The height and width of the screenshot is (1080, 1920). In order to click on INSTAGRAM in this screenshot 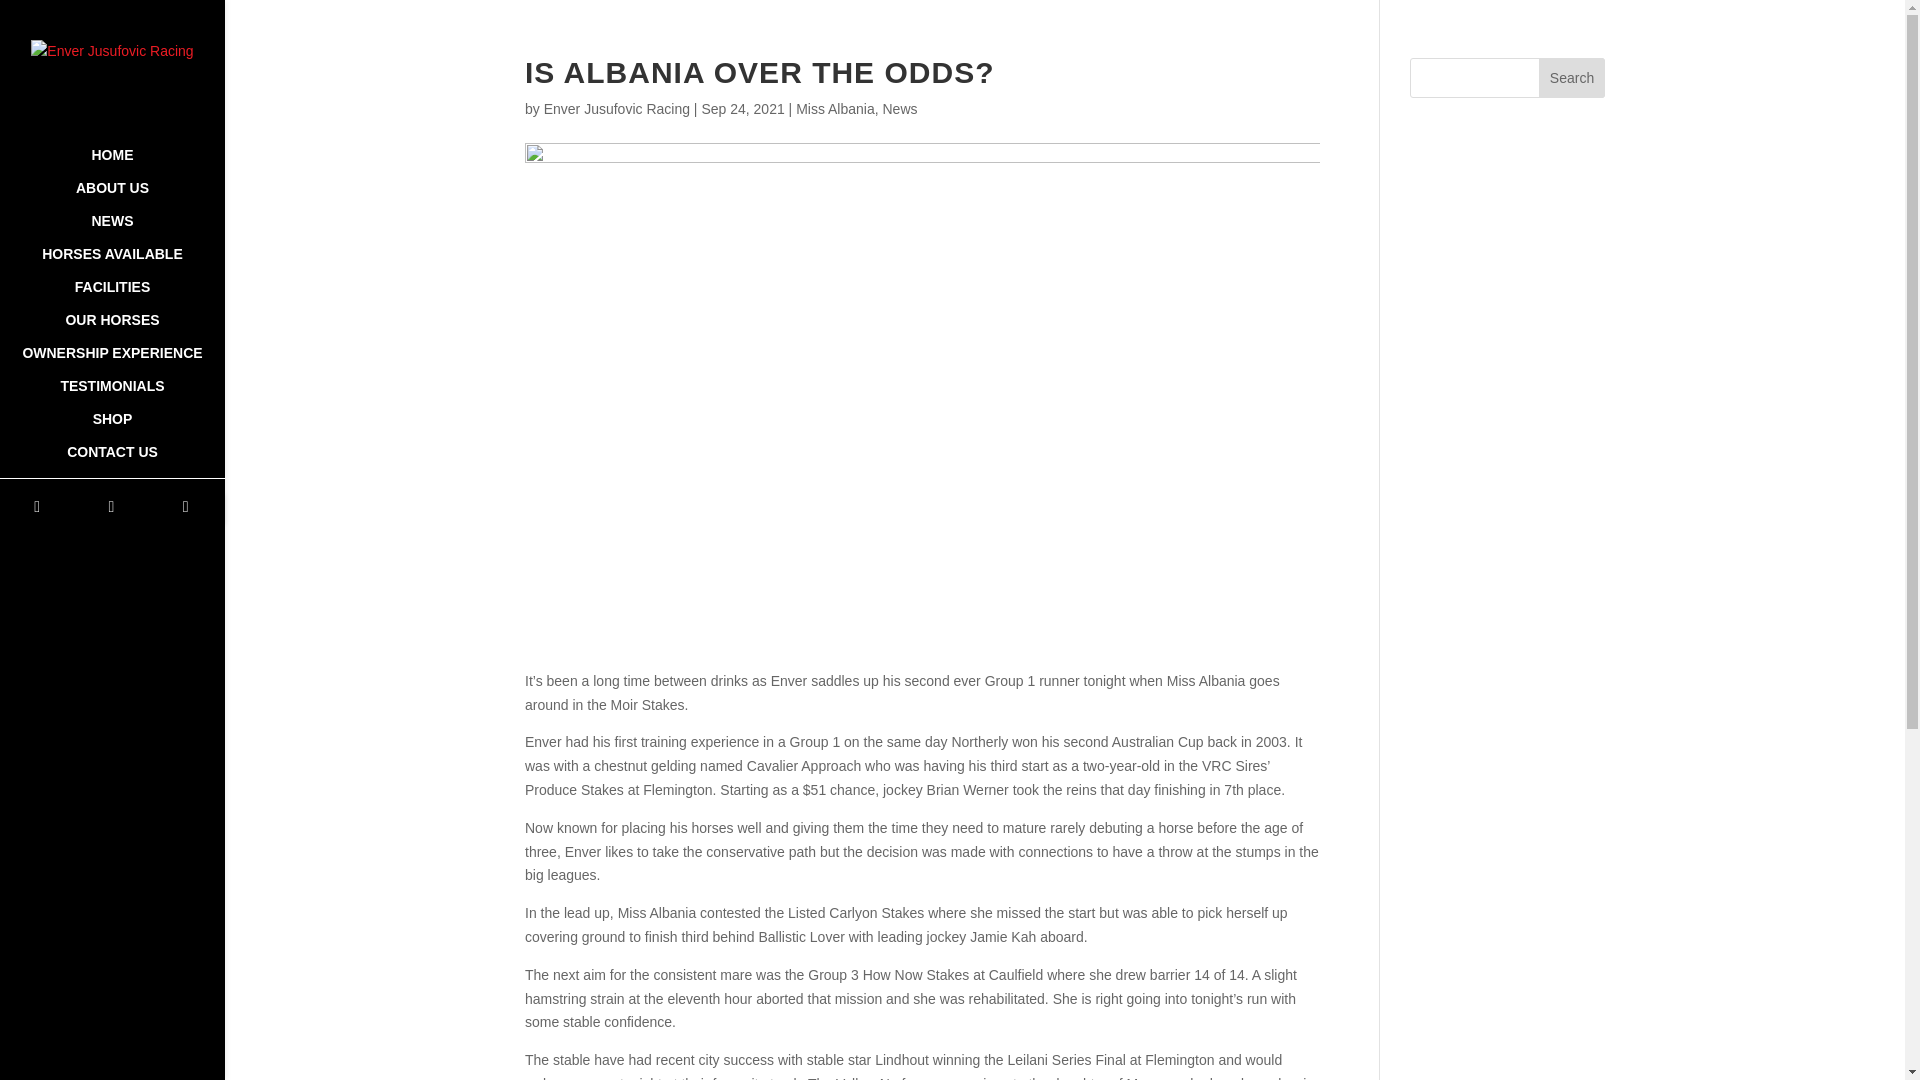, I will do `click(186, 507)`.